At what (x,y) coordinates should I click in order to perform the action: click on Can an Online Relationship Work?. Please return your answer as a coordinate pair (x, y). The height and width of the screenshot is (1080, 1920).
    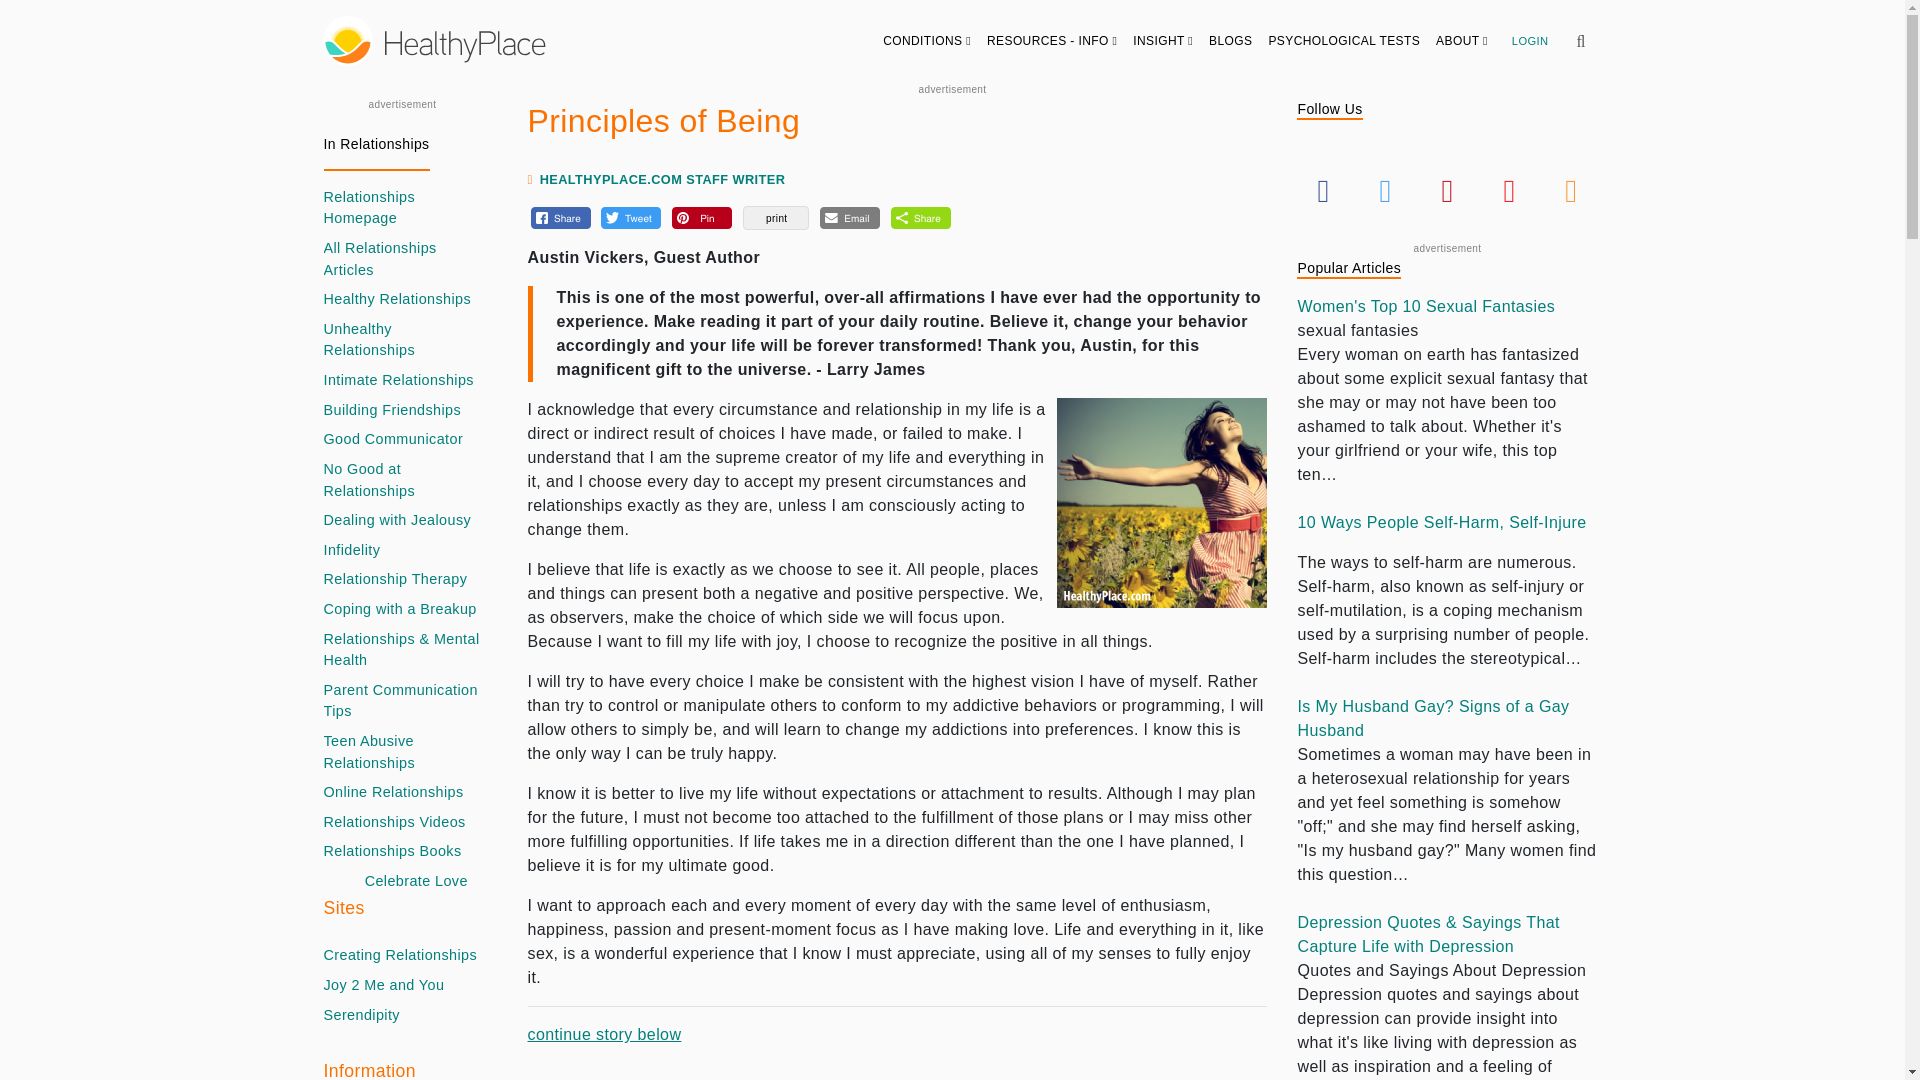
    Looking at the image, I should click on (394, 792).